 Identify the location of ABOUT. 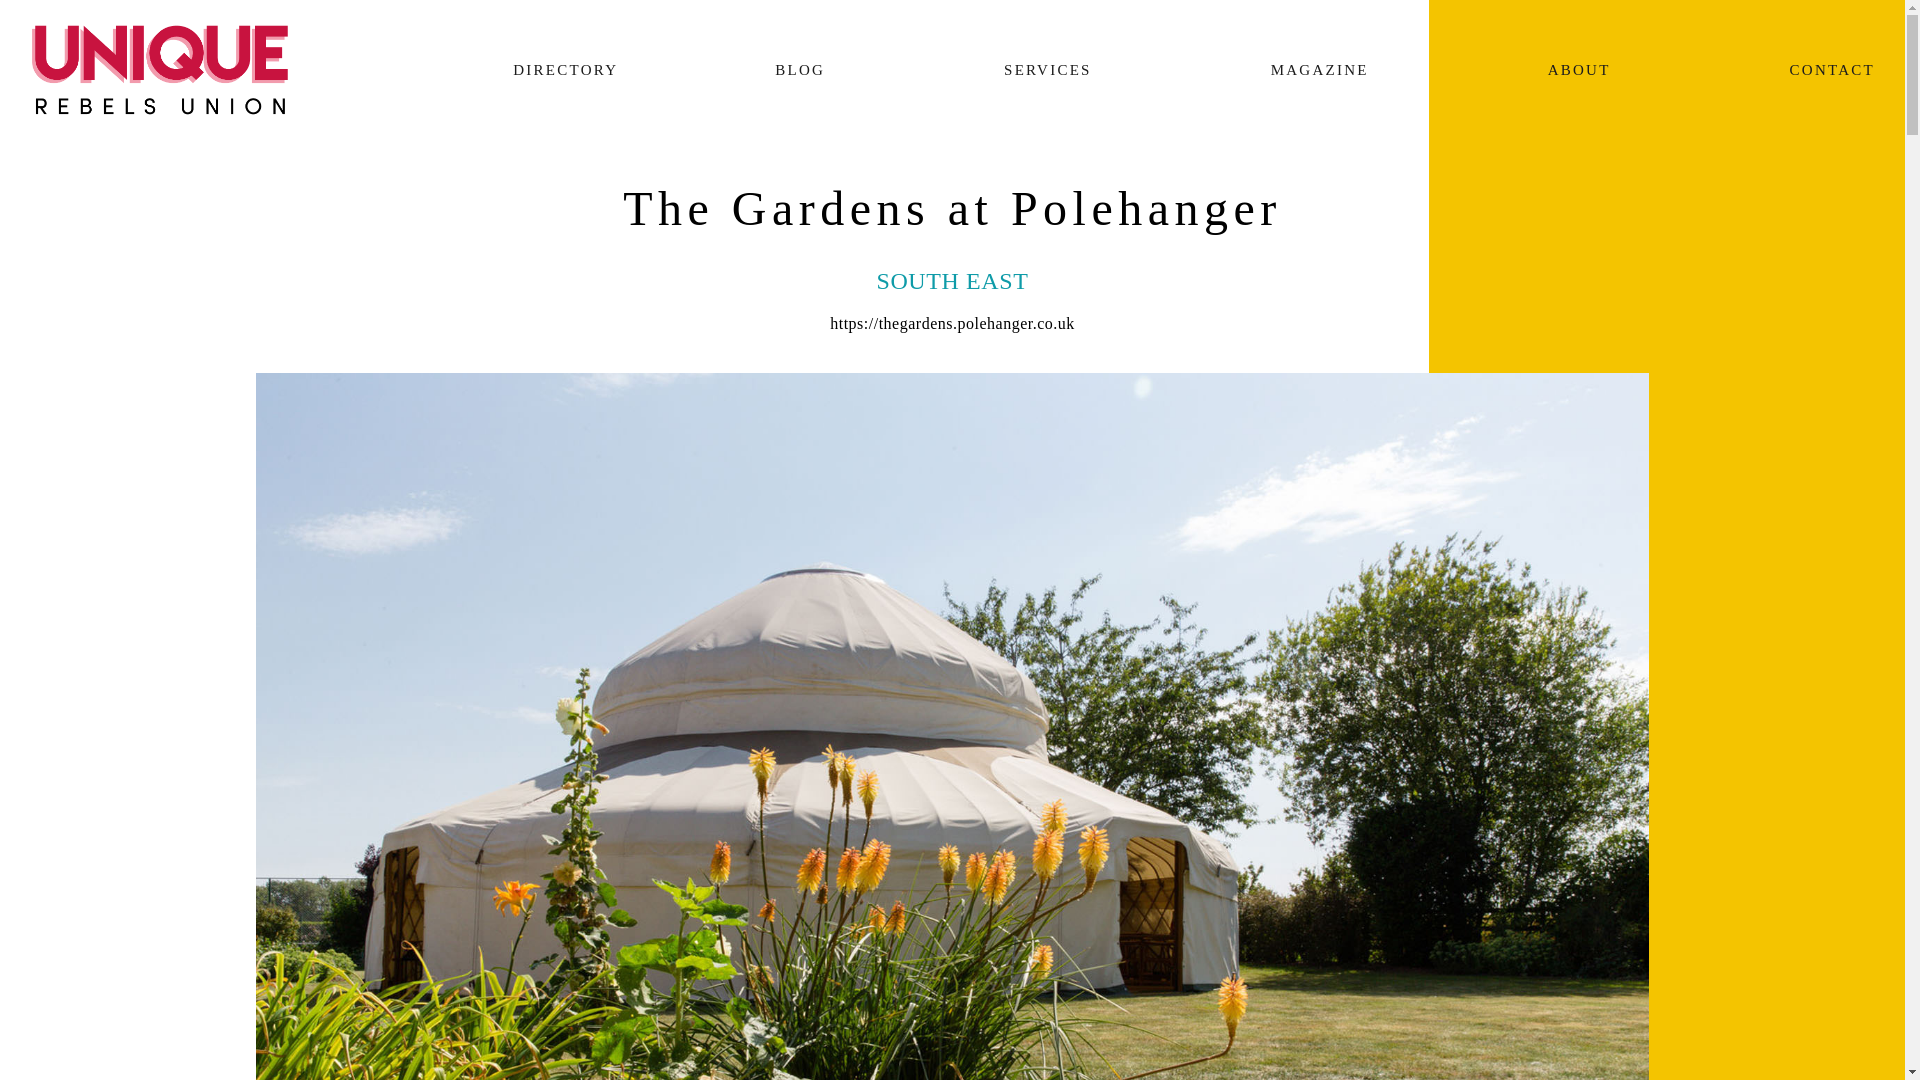
(1580, 70).